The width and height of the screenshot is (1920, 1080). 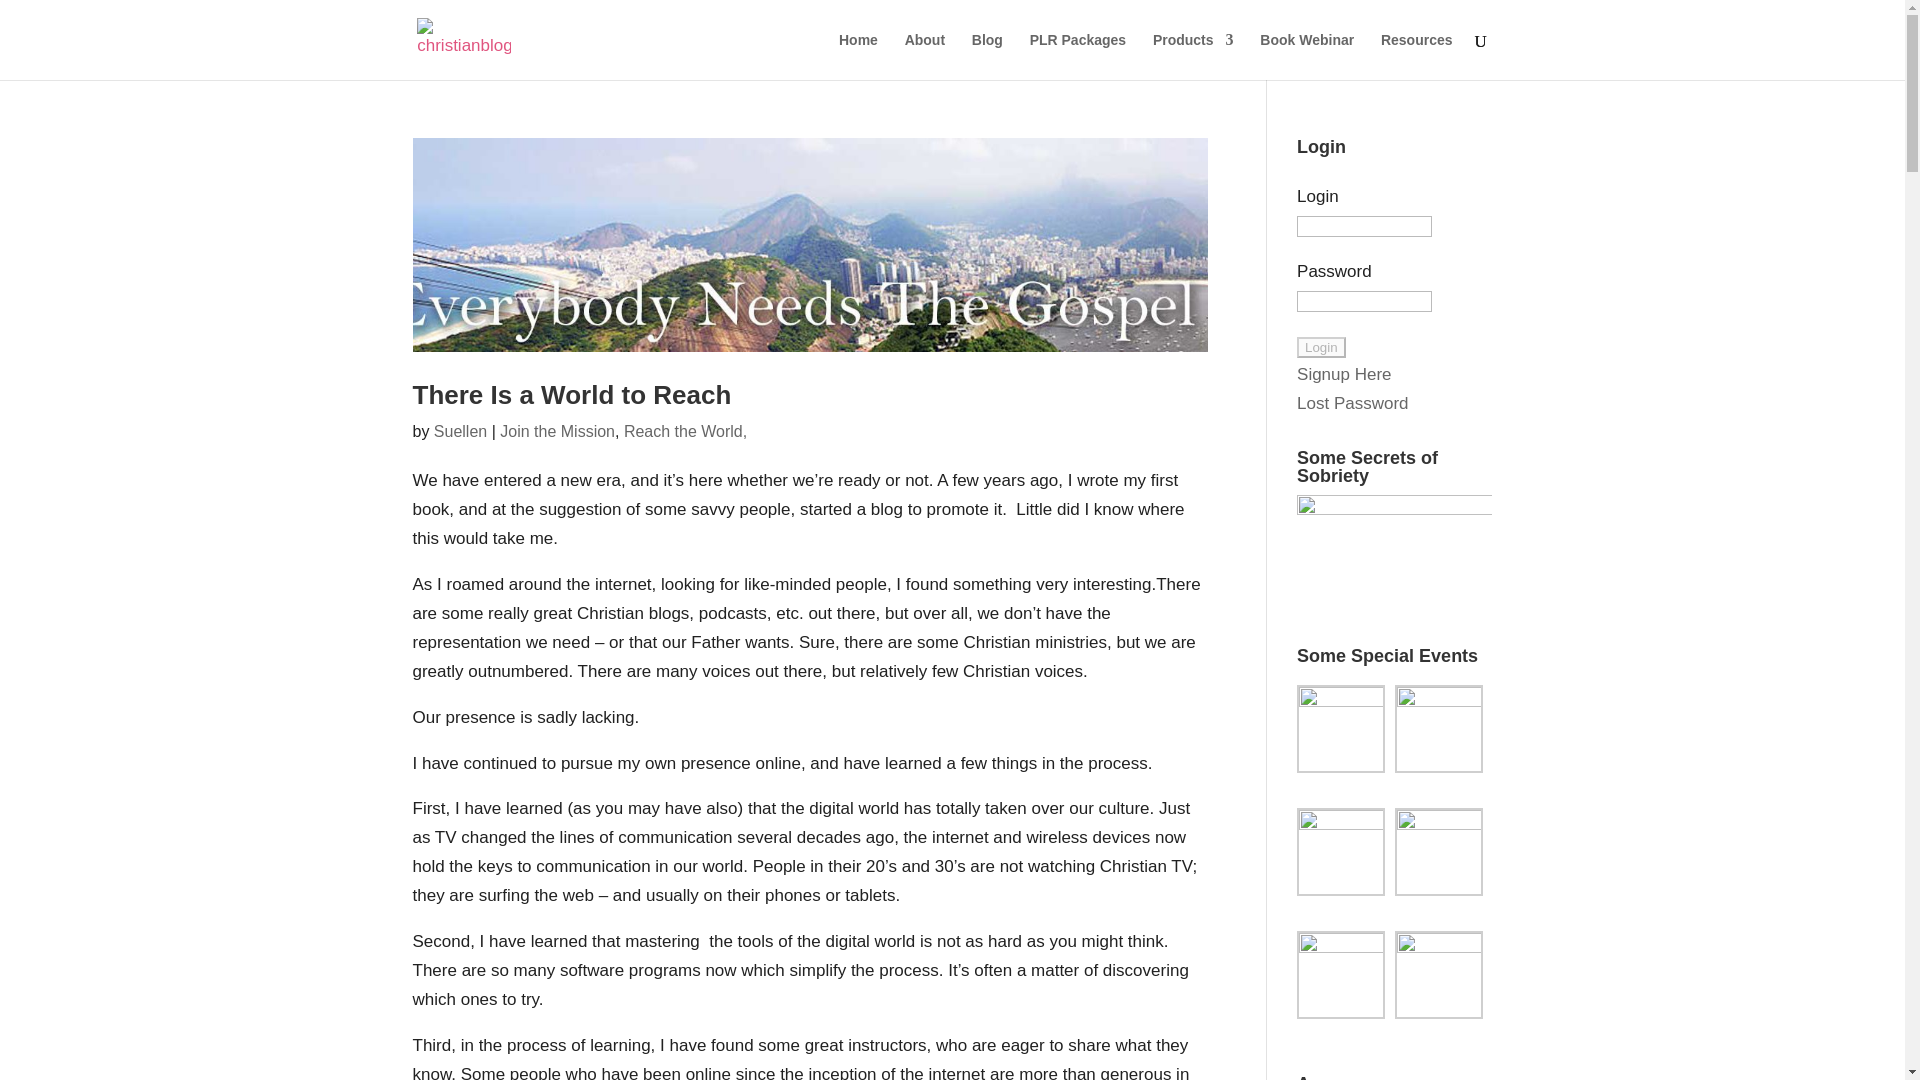 What do you see at coordinates (1321, 346) in the screenshot?
I see `Login` at bounding box center [1321, 346].